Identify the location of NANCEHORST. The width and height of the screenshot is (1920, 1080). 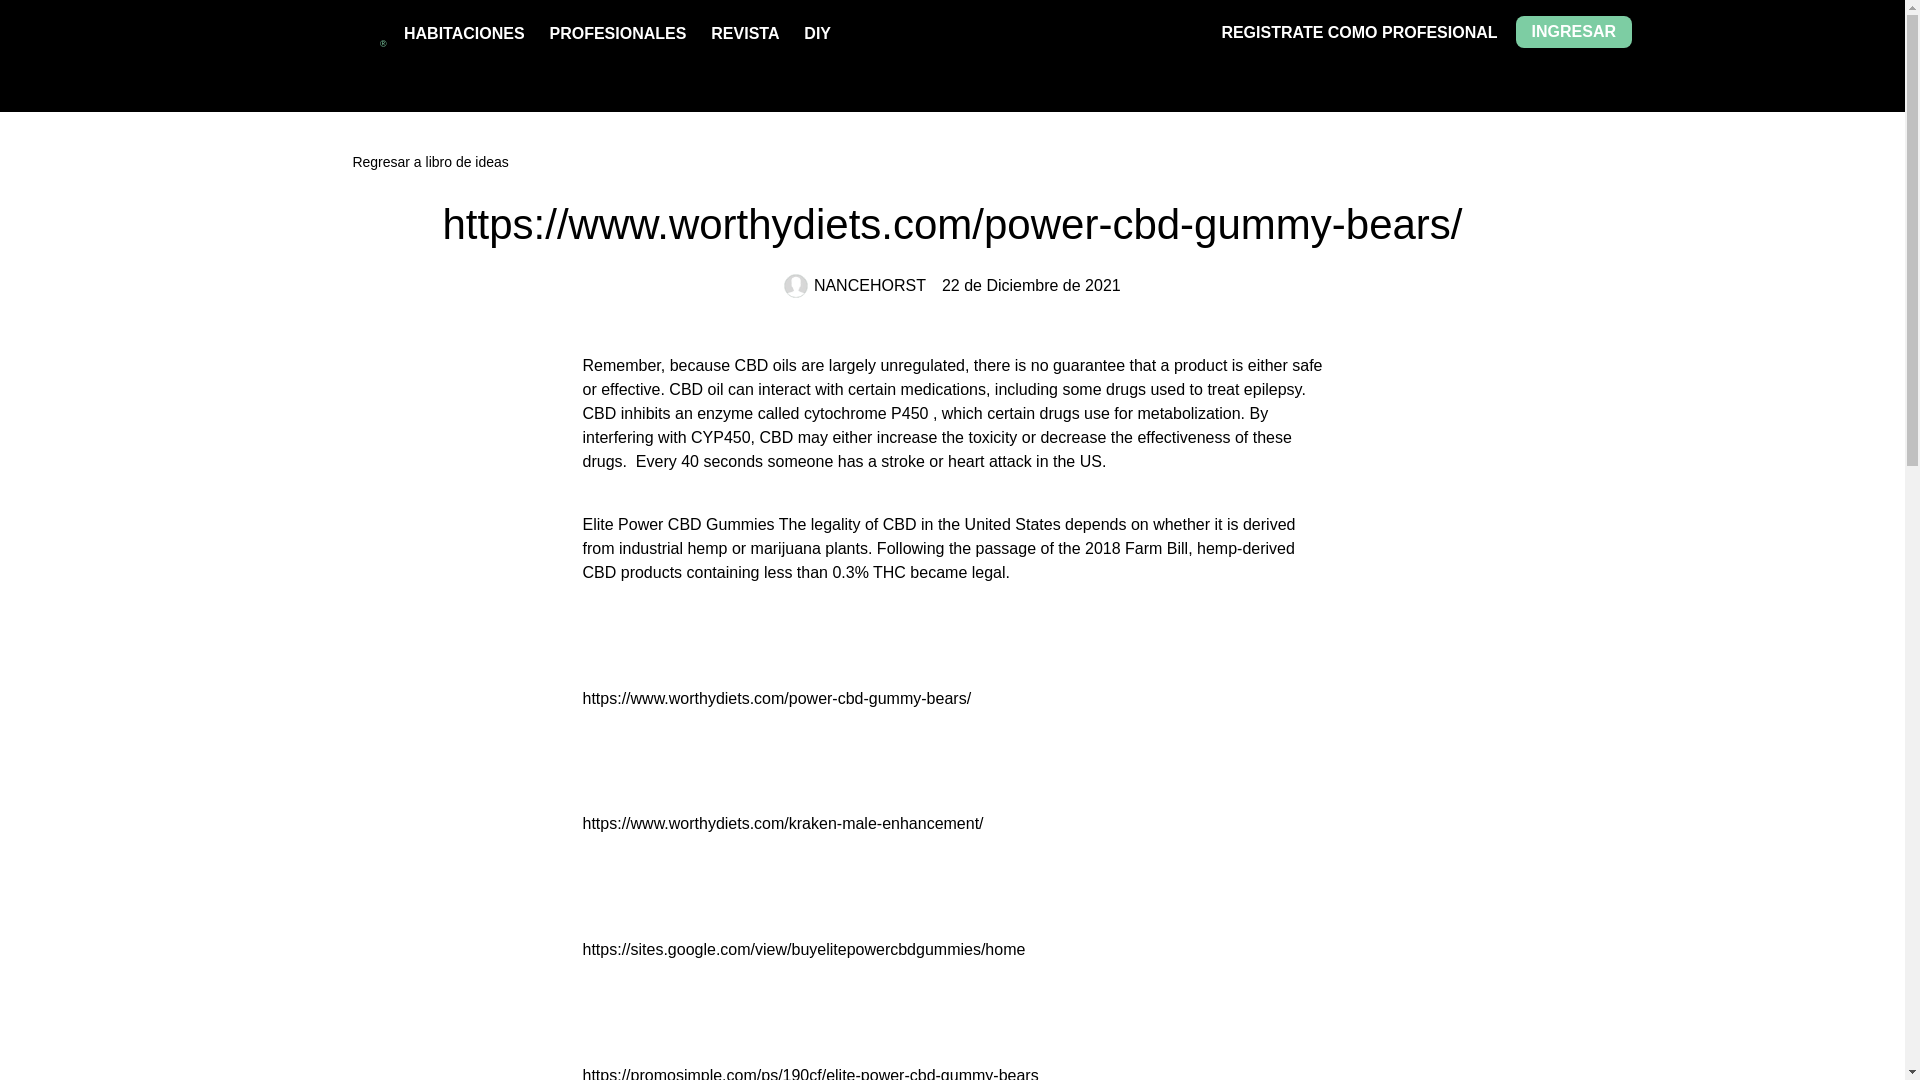
(854, 286).